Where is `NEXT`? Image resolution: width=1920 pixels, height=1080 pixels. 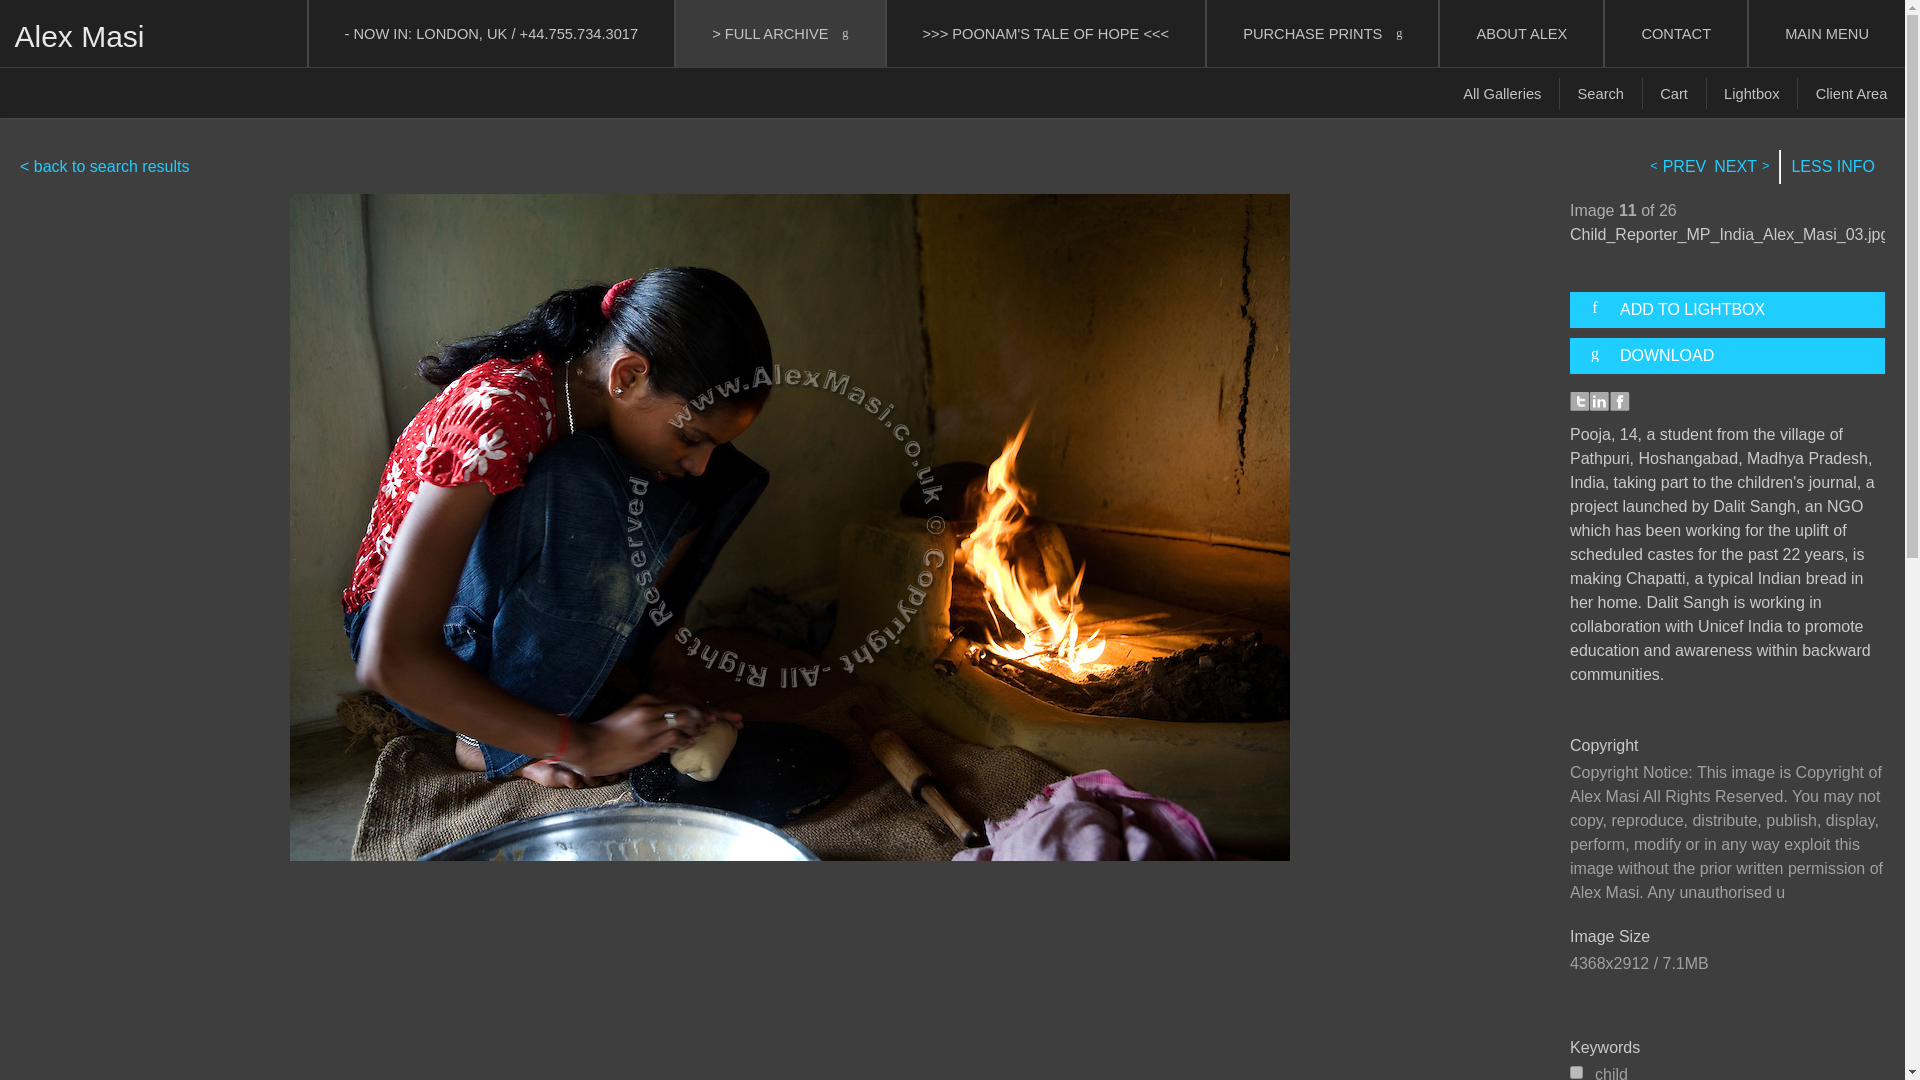 NEXT is located at coordinates (1739, 167).